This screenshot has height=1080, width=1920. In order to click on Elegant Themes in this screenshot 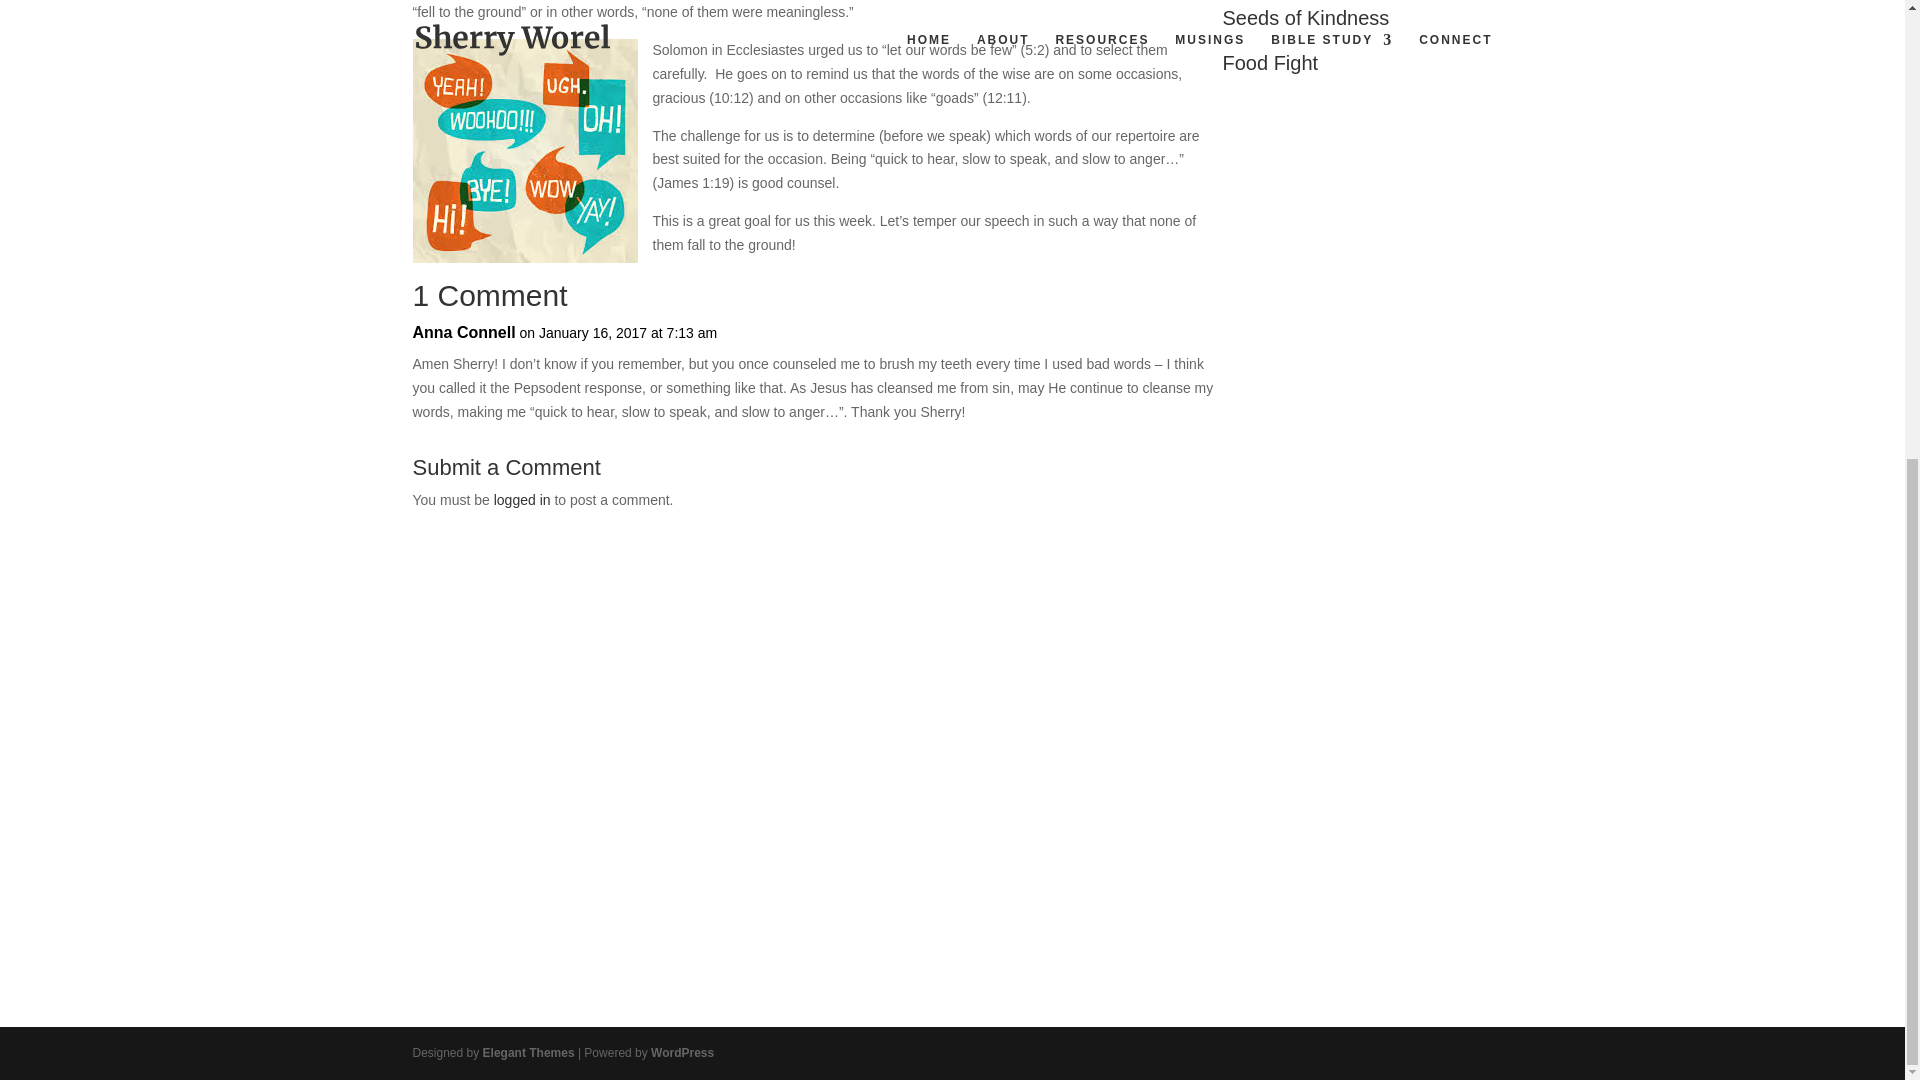, I will do `click(528, 1052)`.